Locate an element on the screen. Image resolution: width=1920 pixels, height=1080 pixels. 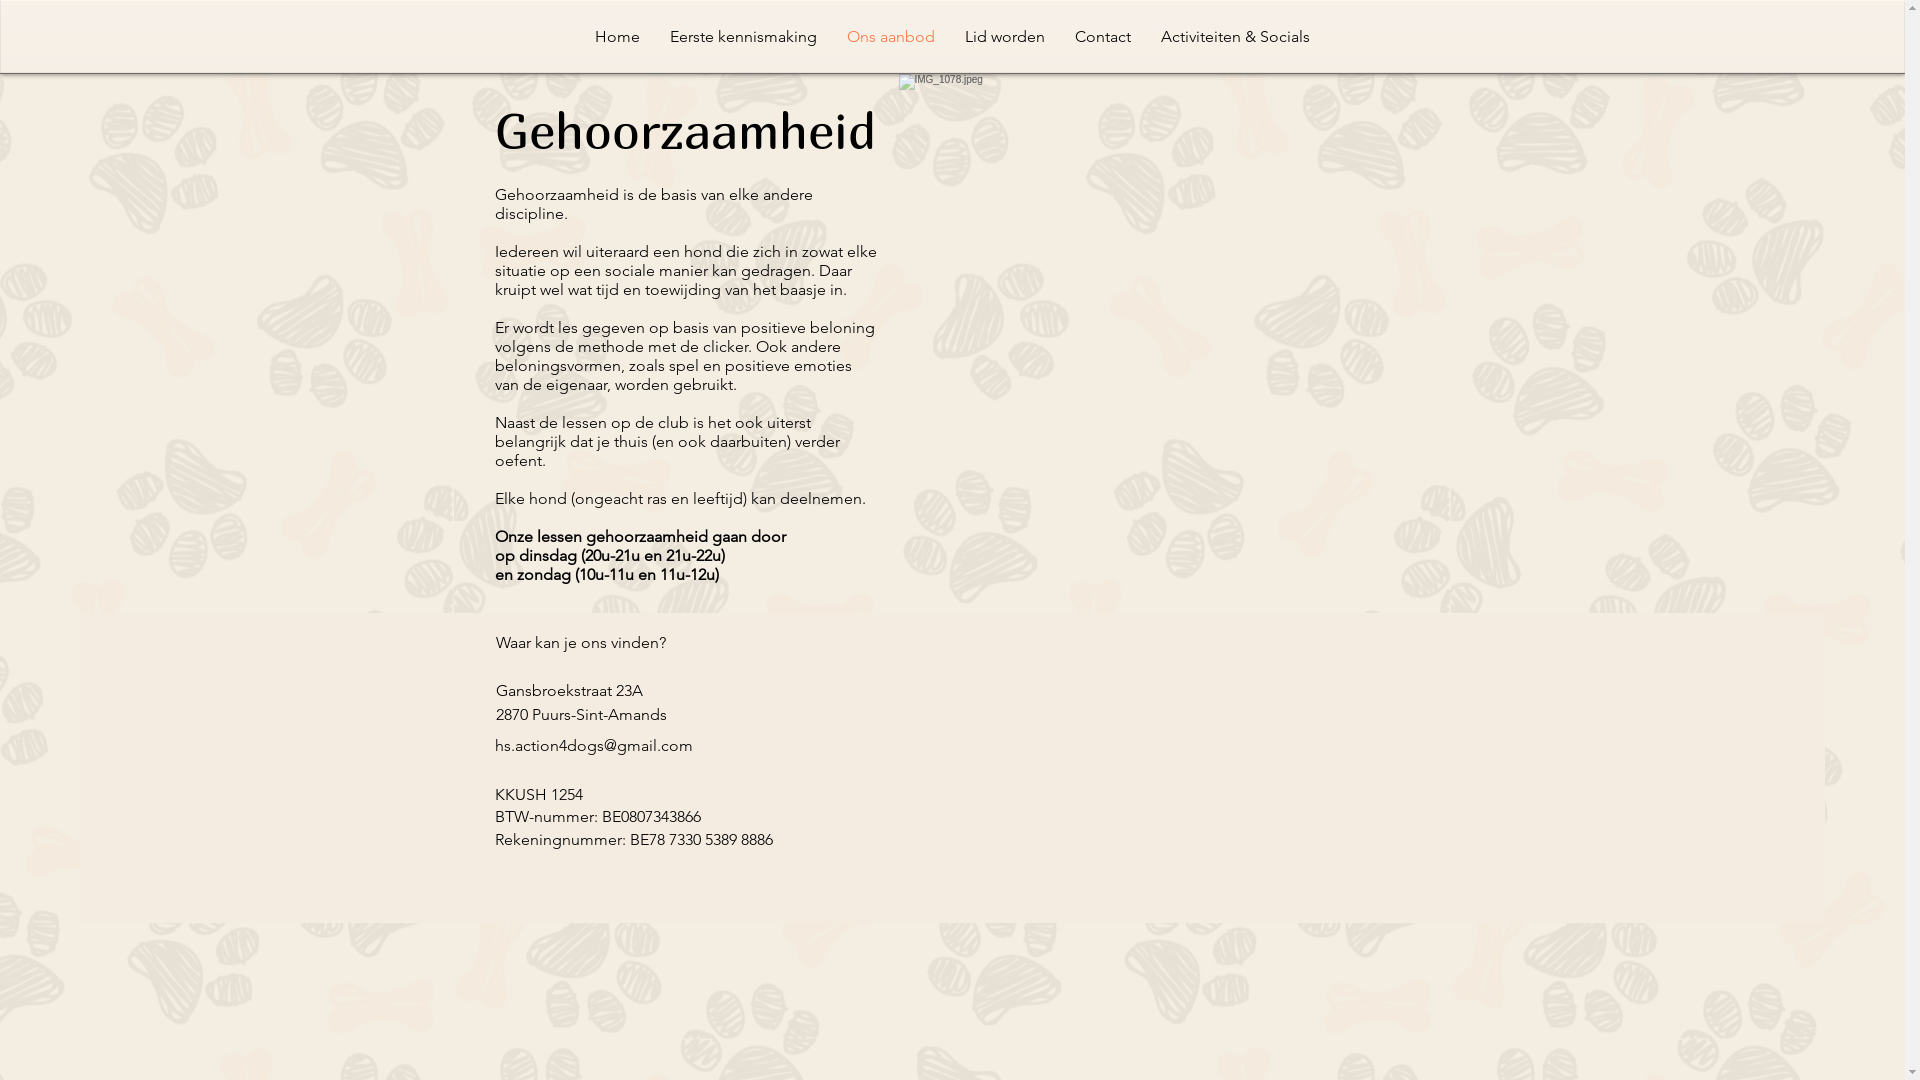
Activiteiten & Socials is located at coordinates (1236, 37).